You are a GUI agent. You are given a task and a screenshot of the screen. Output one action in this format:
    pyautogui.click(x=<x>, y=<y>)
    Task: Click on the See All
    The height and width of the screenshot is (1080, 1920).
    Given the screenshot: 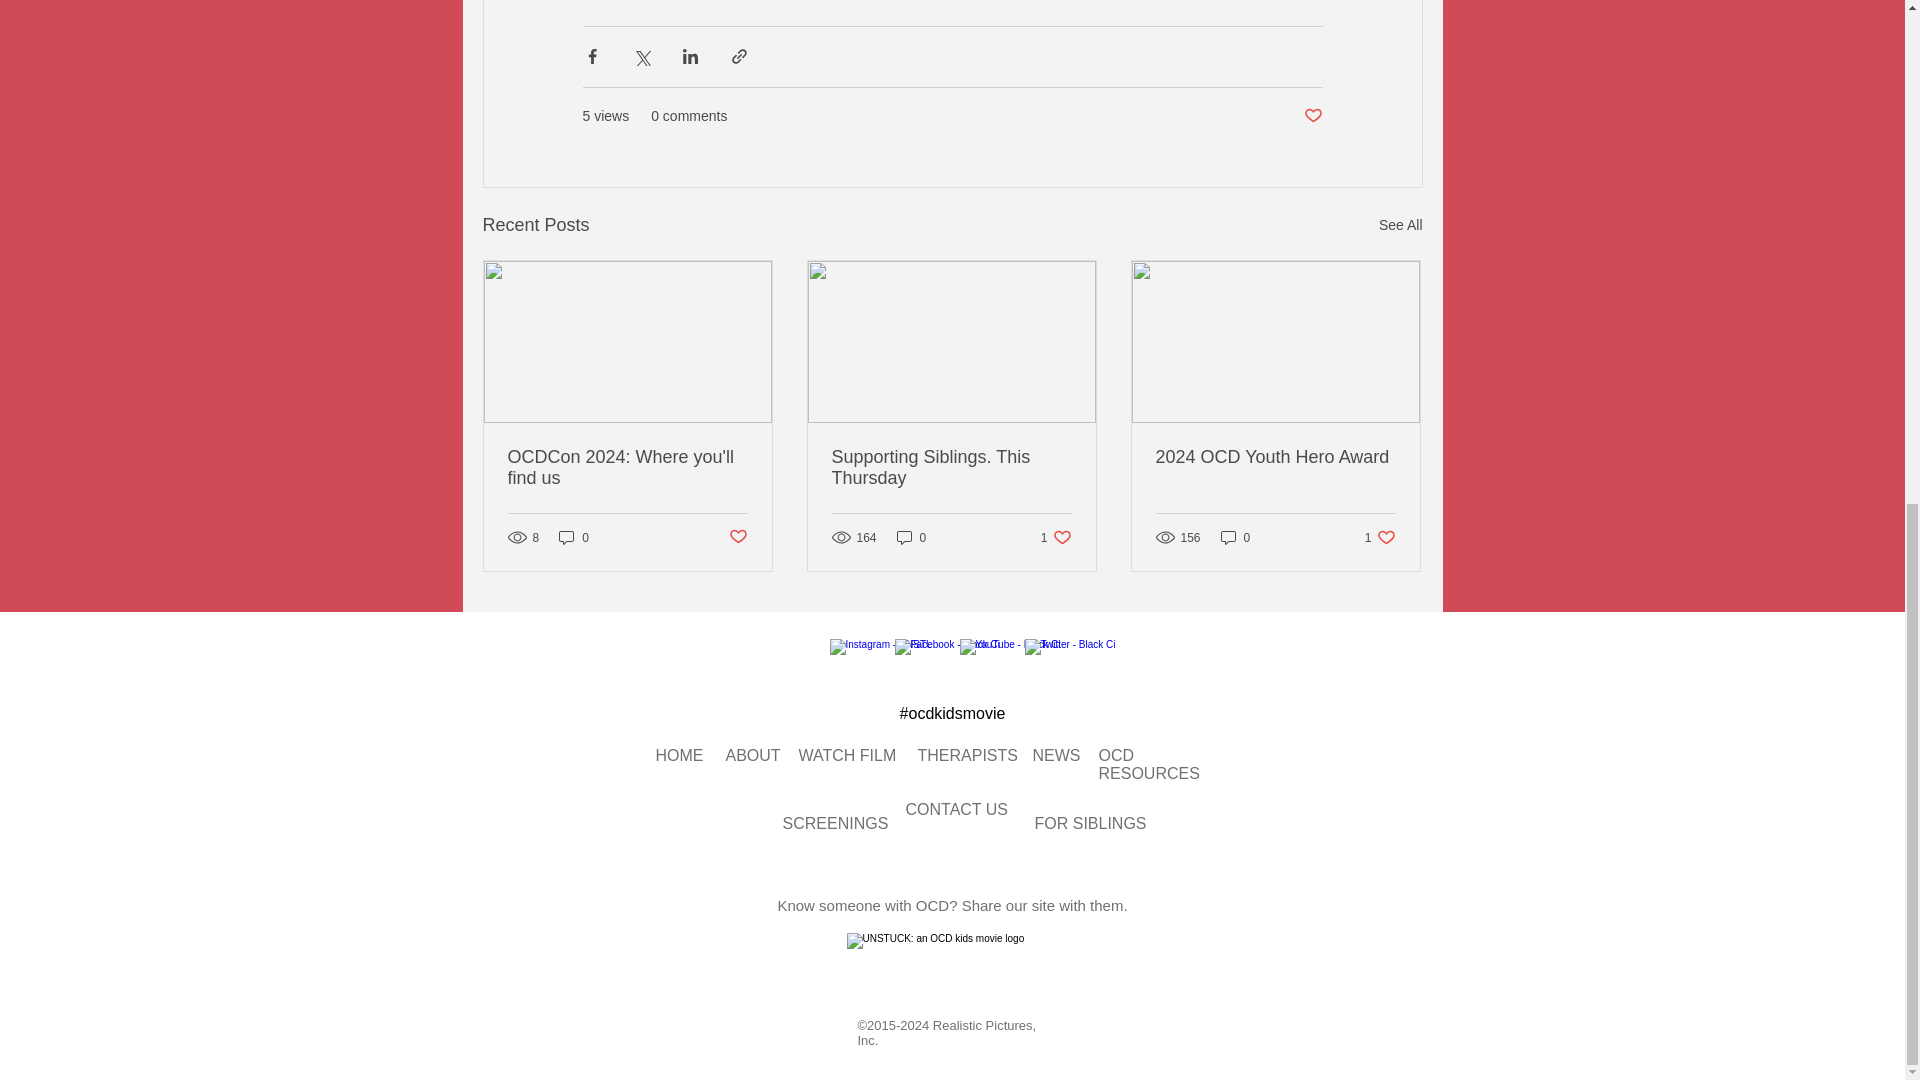 What is the action you would take?
    pyautogui.click(x=951, y=468)
    